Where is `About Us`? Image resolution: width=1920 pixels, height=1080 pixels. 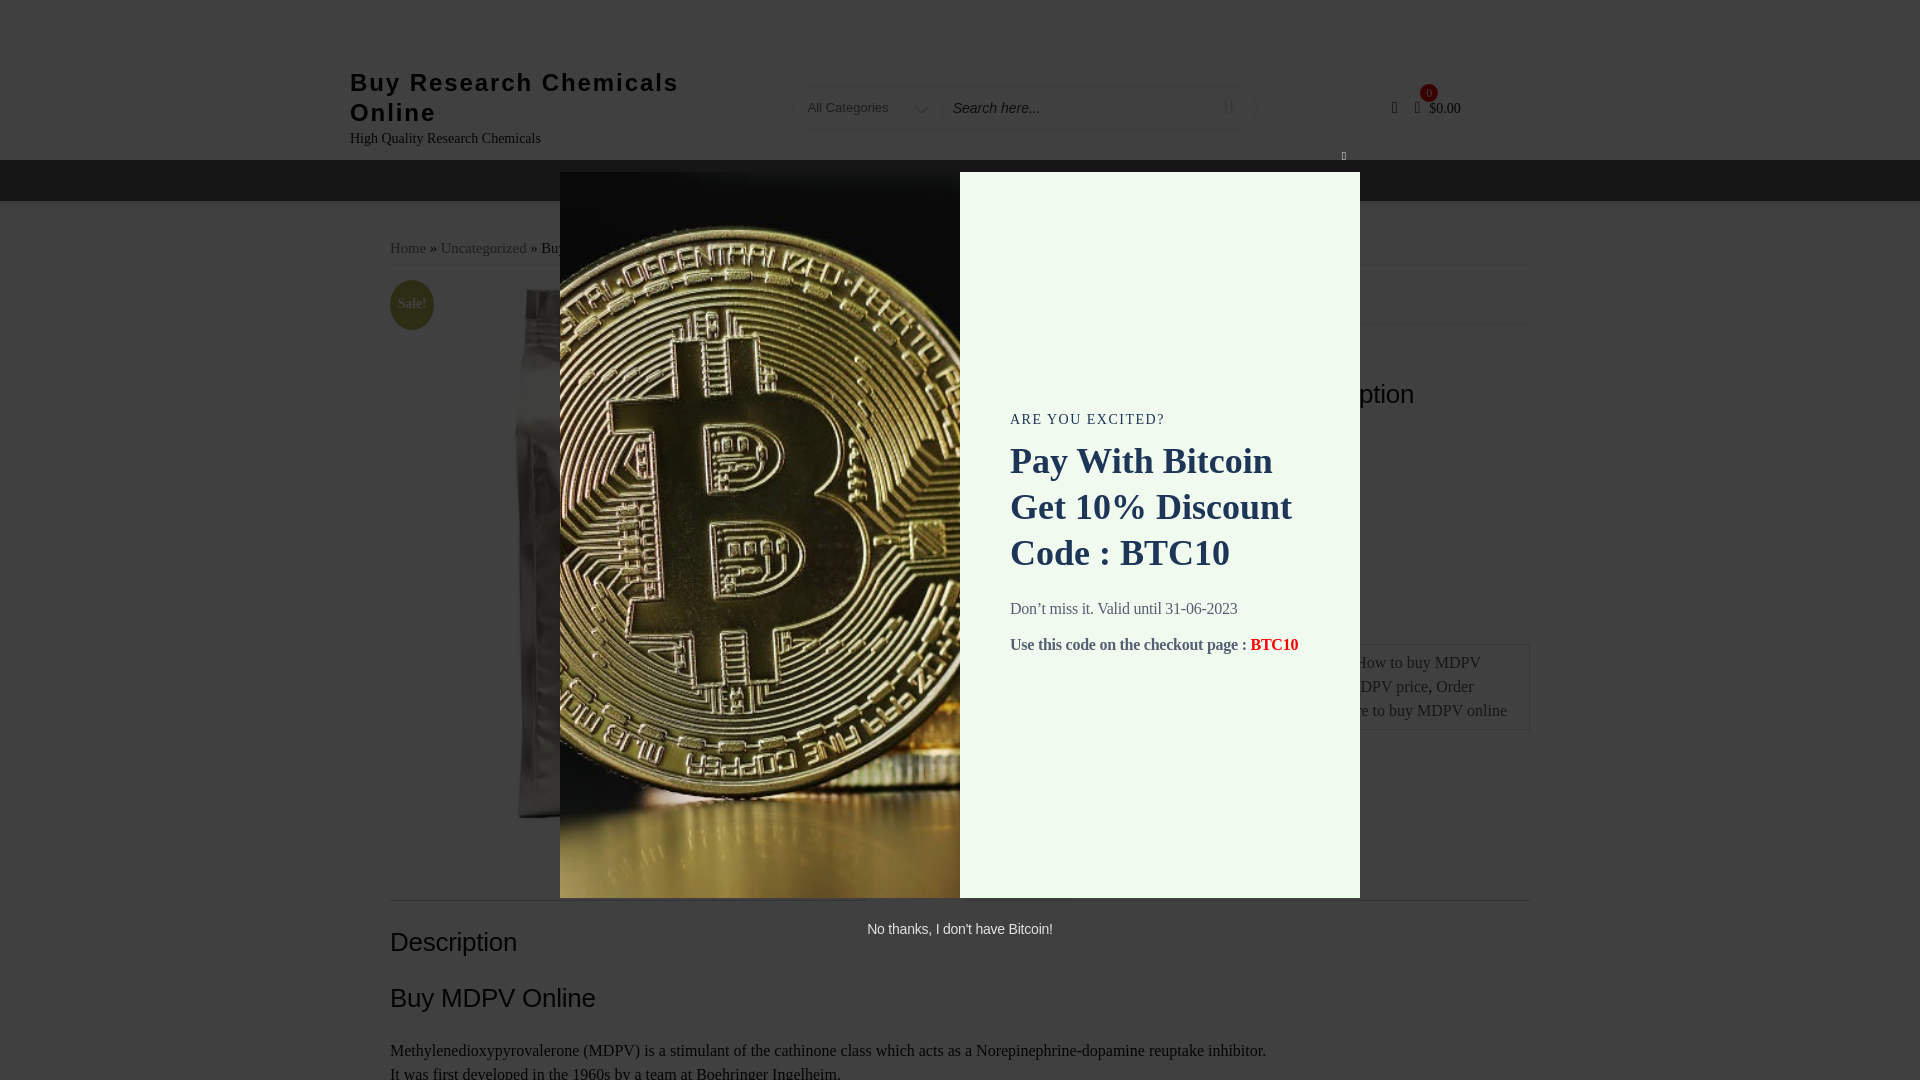 About Us is located at coordinates (831, 180).